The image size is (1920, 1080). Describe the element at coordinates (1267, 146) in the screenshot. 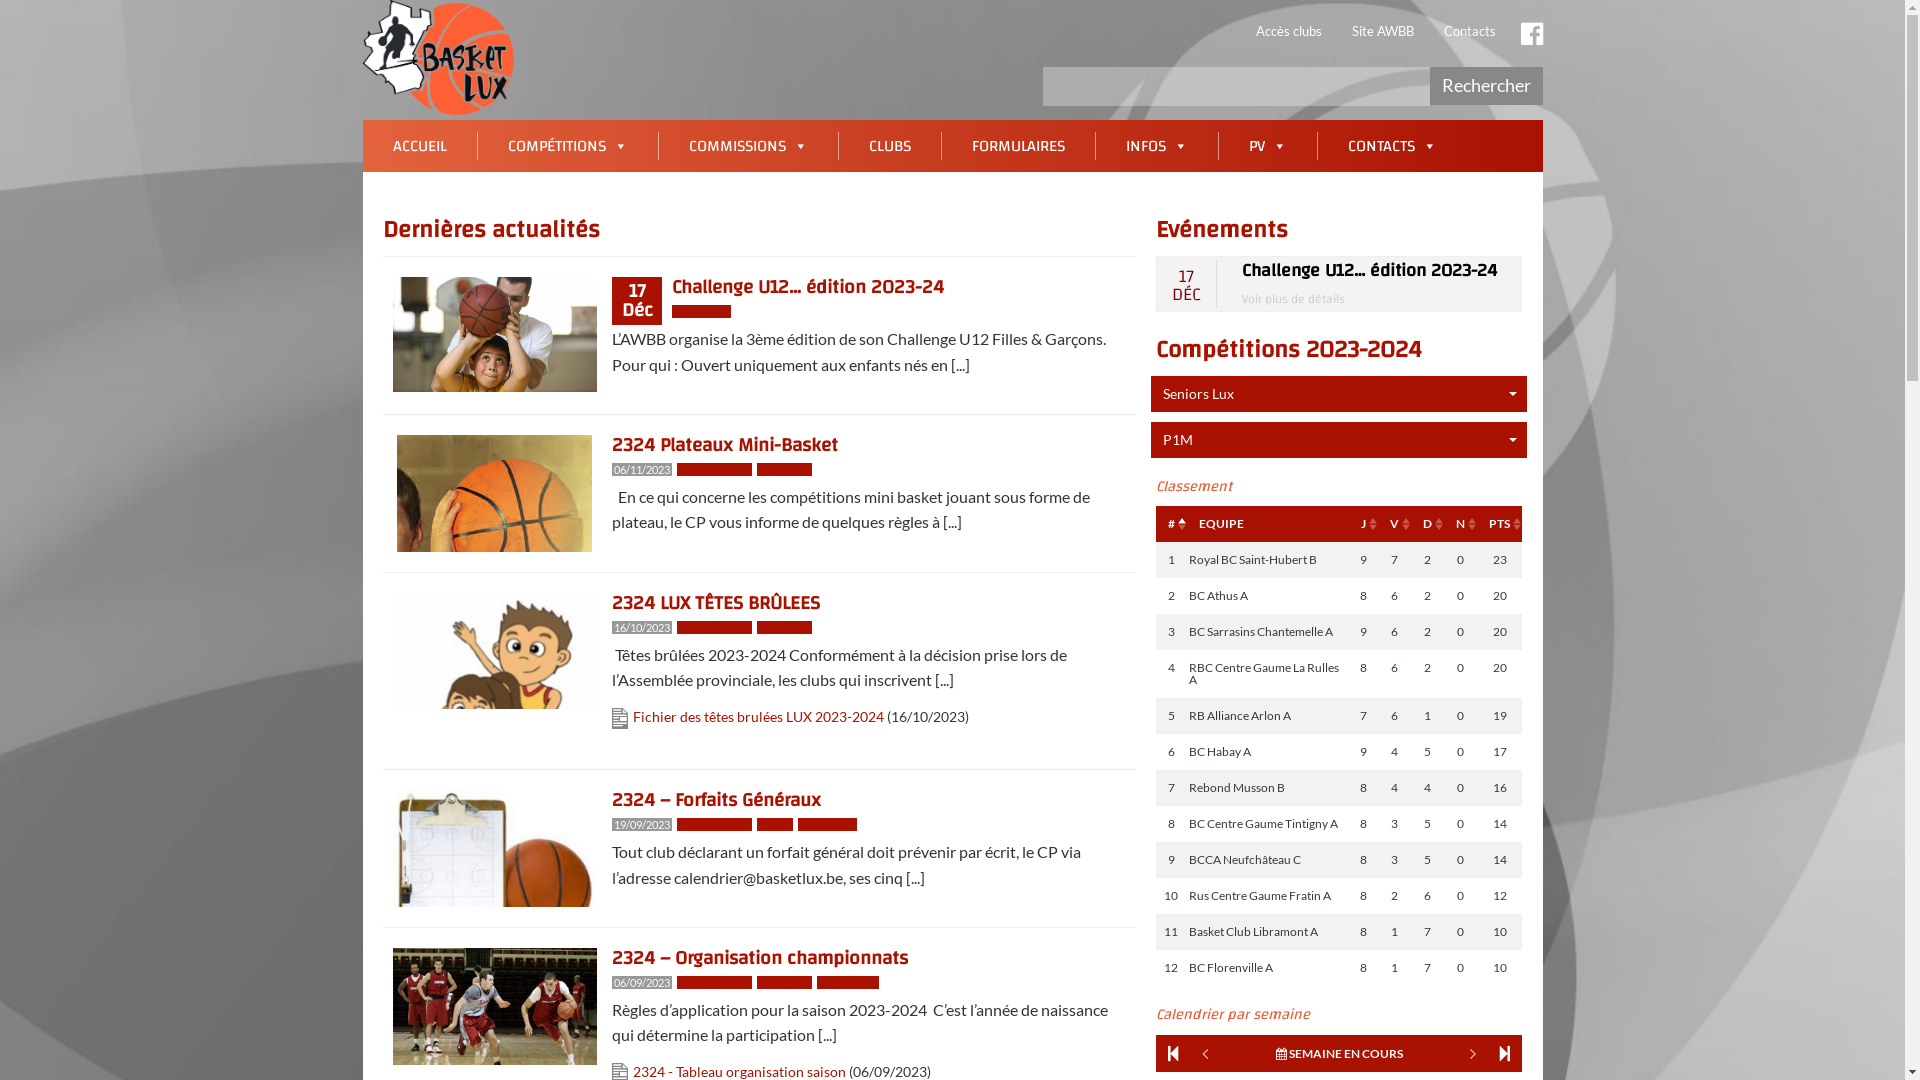

I see `PV` at that location.